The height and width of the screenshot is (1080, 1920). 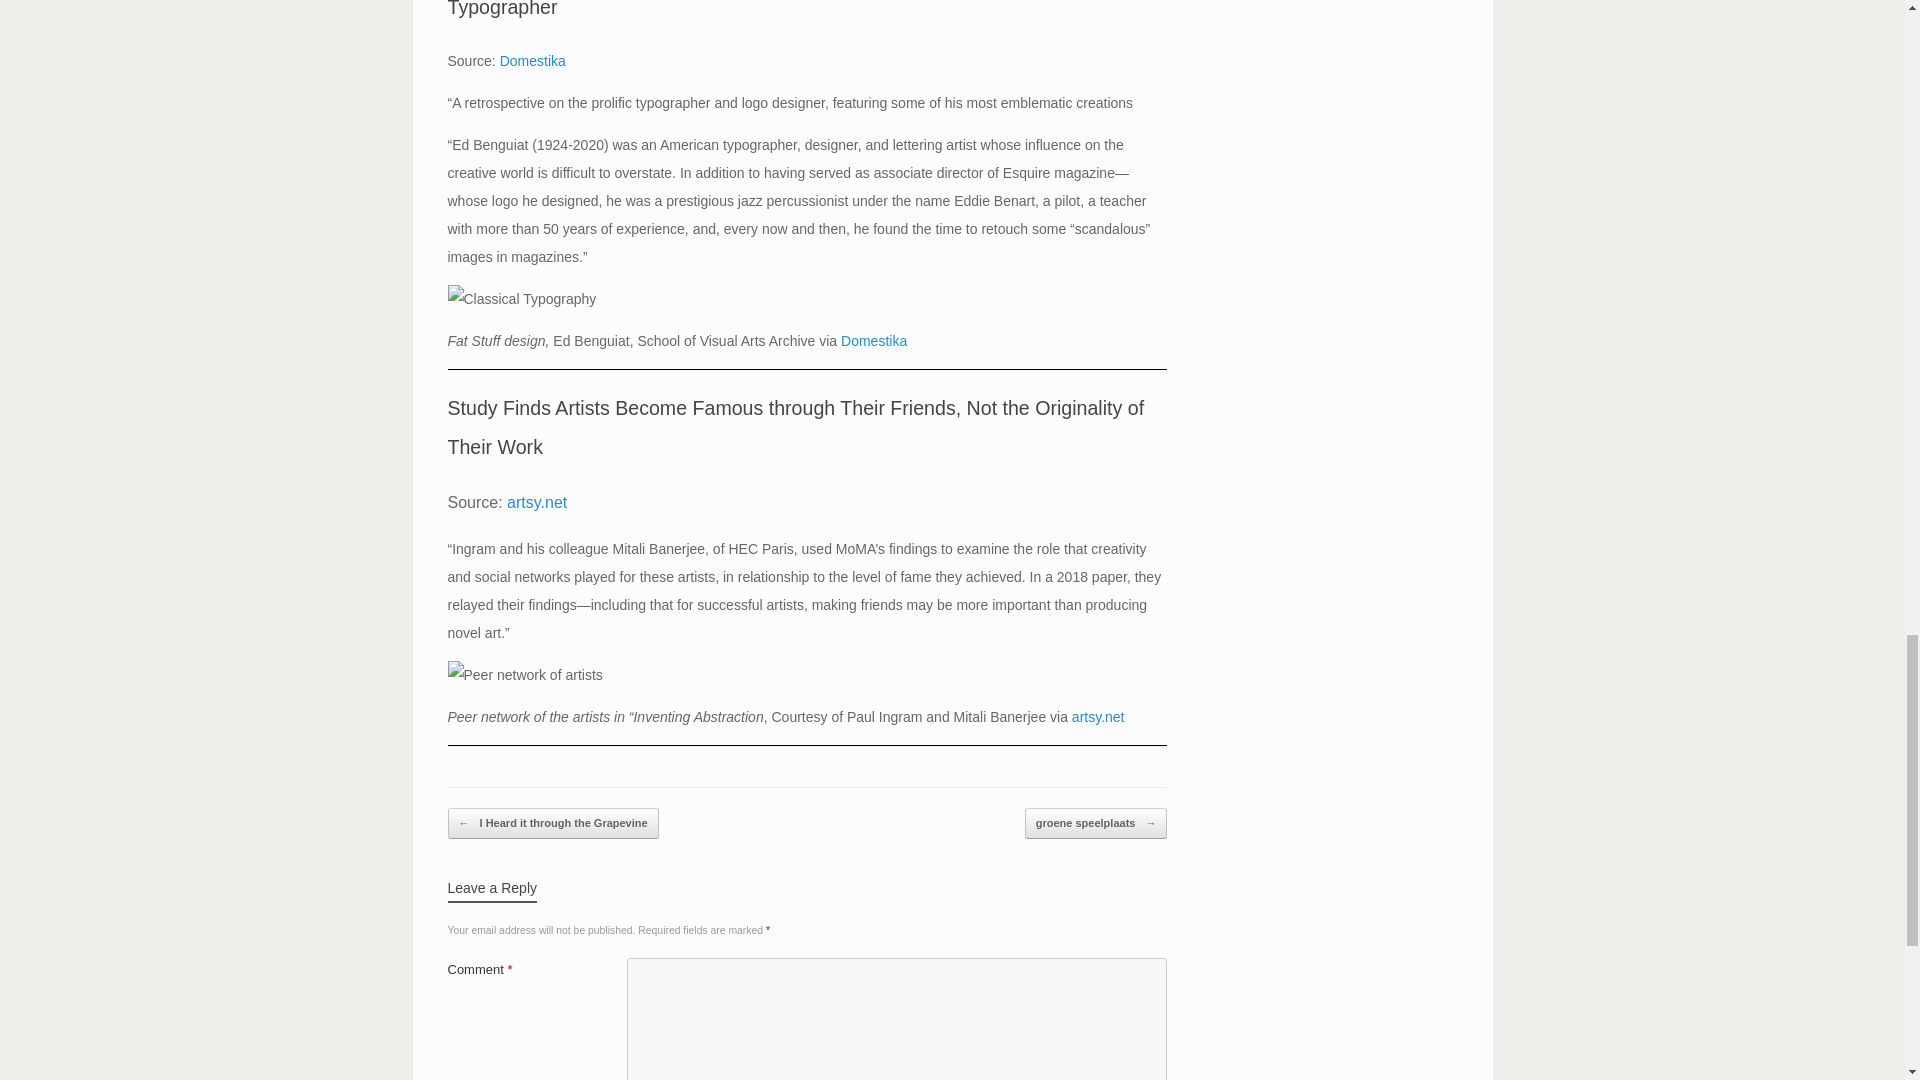 What do you see at coordinates (1098, 716) in the screenshot?
I see `artsy.net` at bounding box center [1098, 716].